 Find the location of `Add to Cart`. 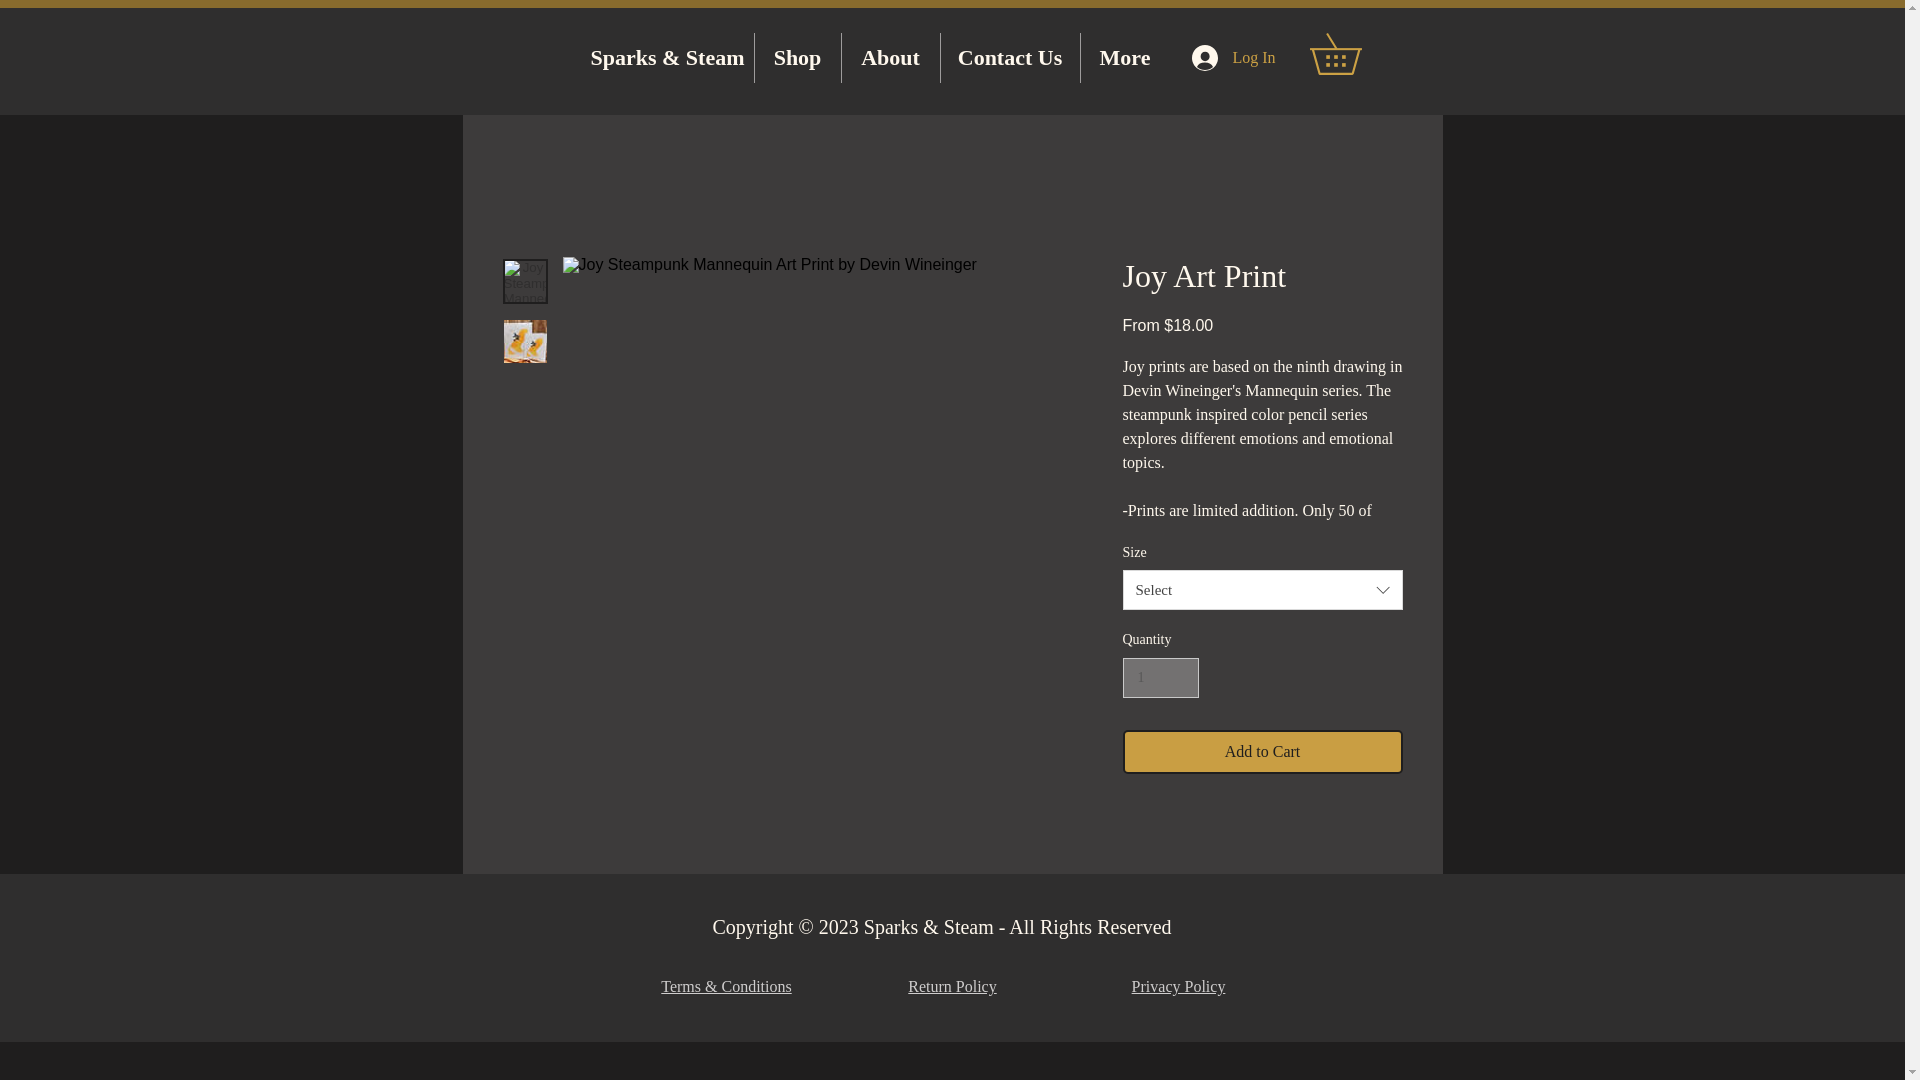

Add to Cart is located at coordinates (1261, 752).